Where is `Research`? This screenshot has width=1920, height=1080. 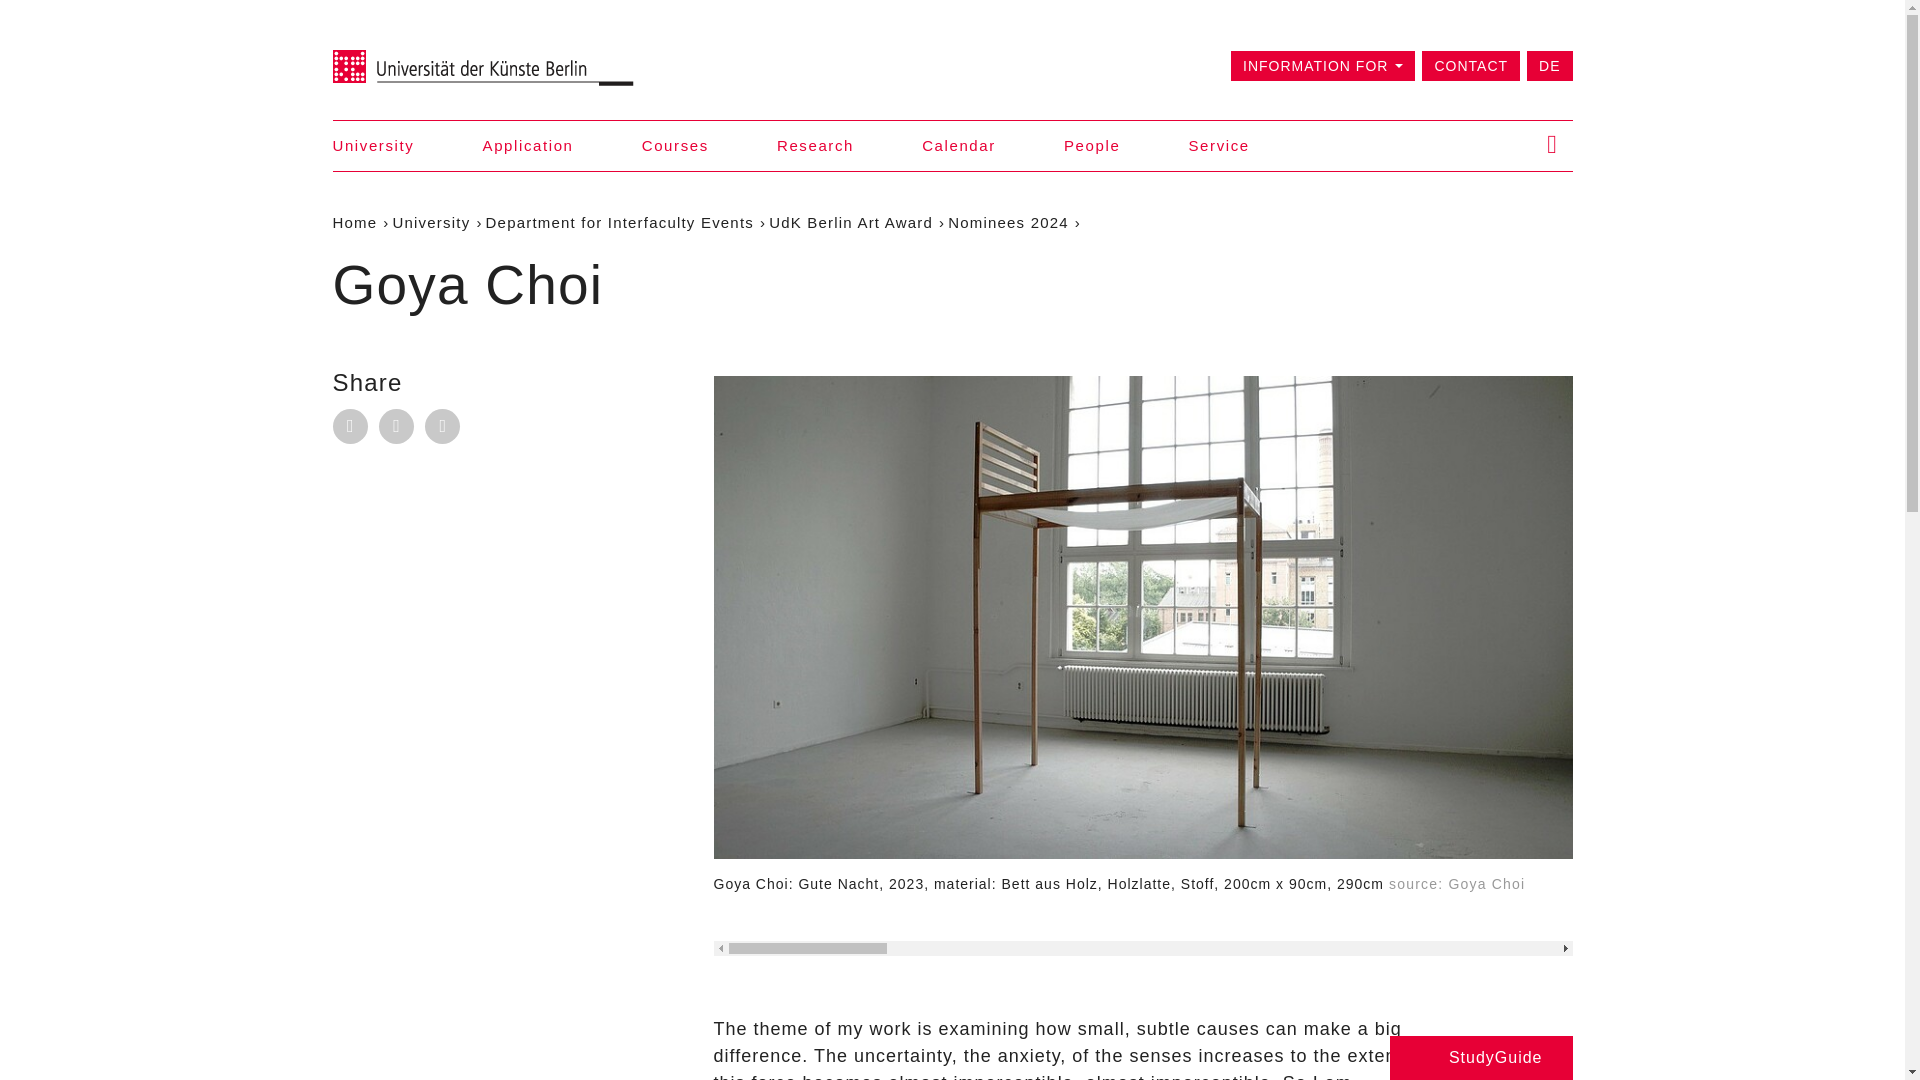 Research is located at coordinates (816, 145).